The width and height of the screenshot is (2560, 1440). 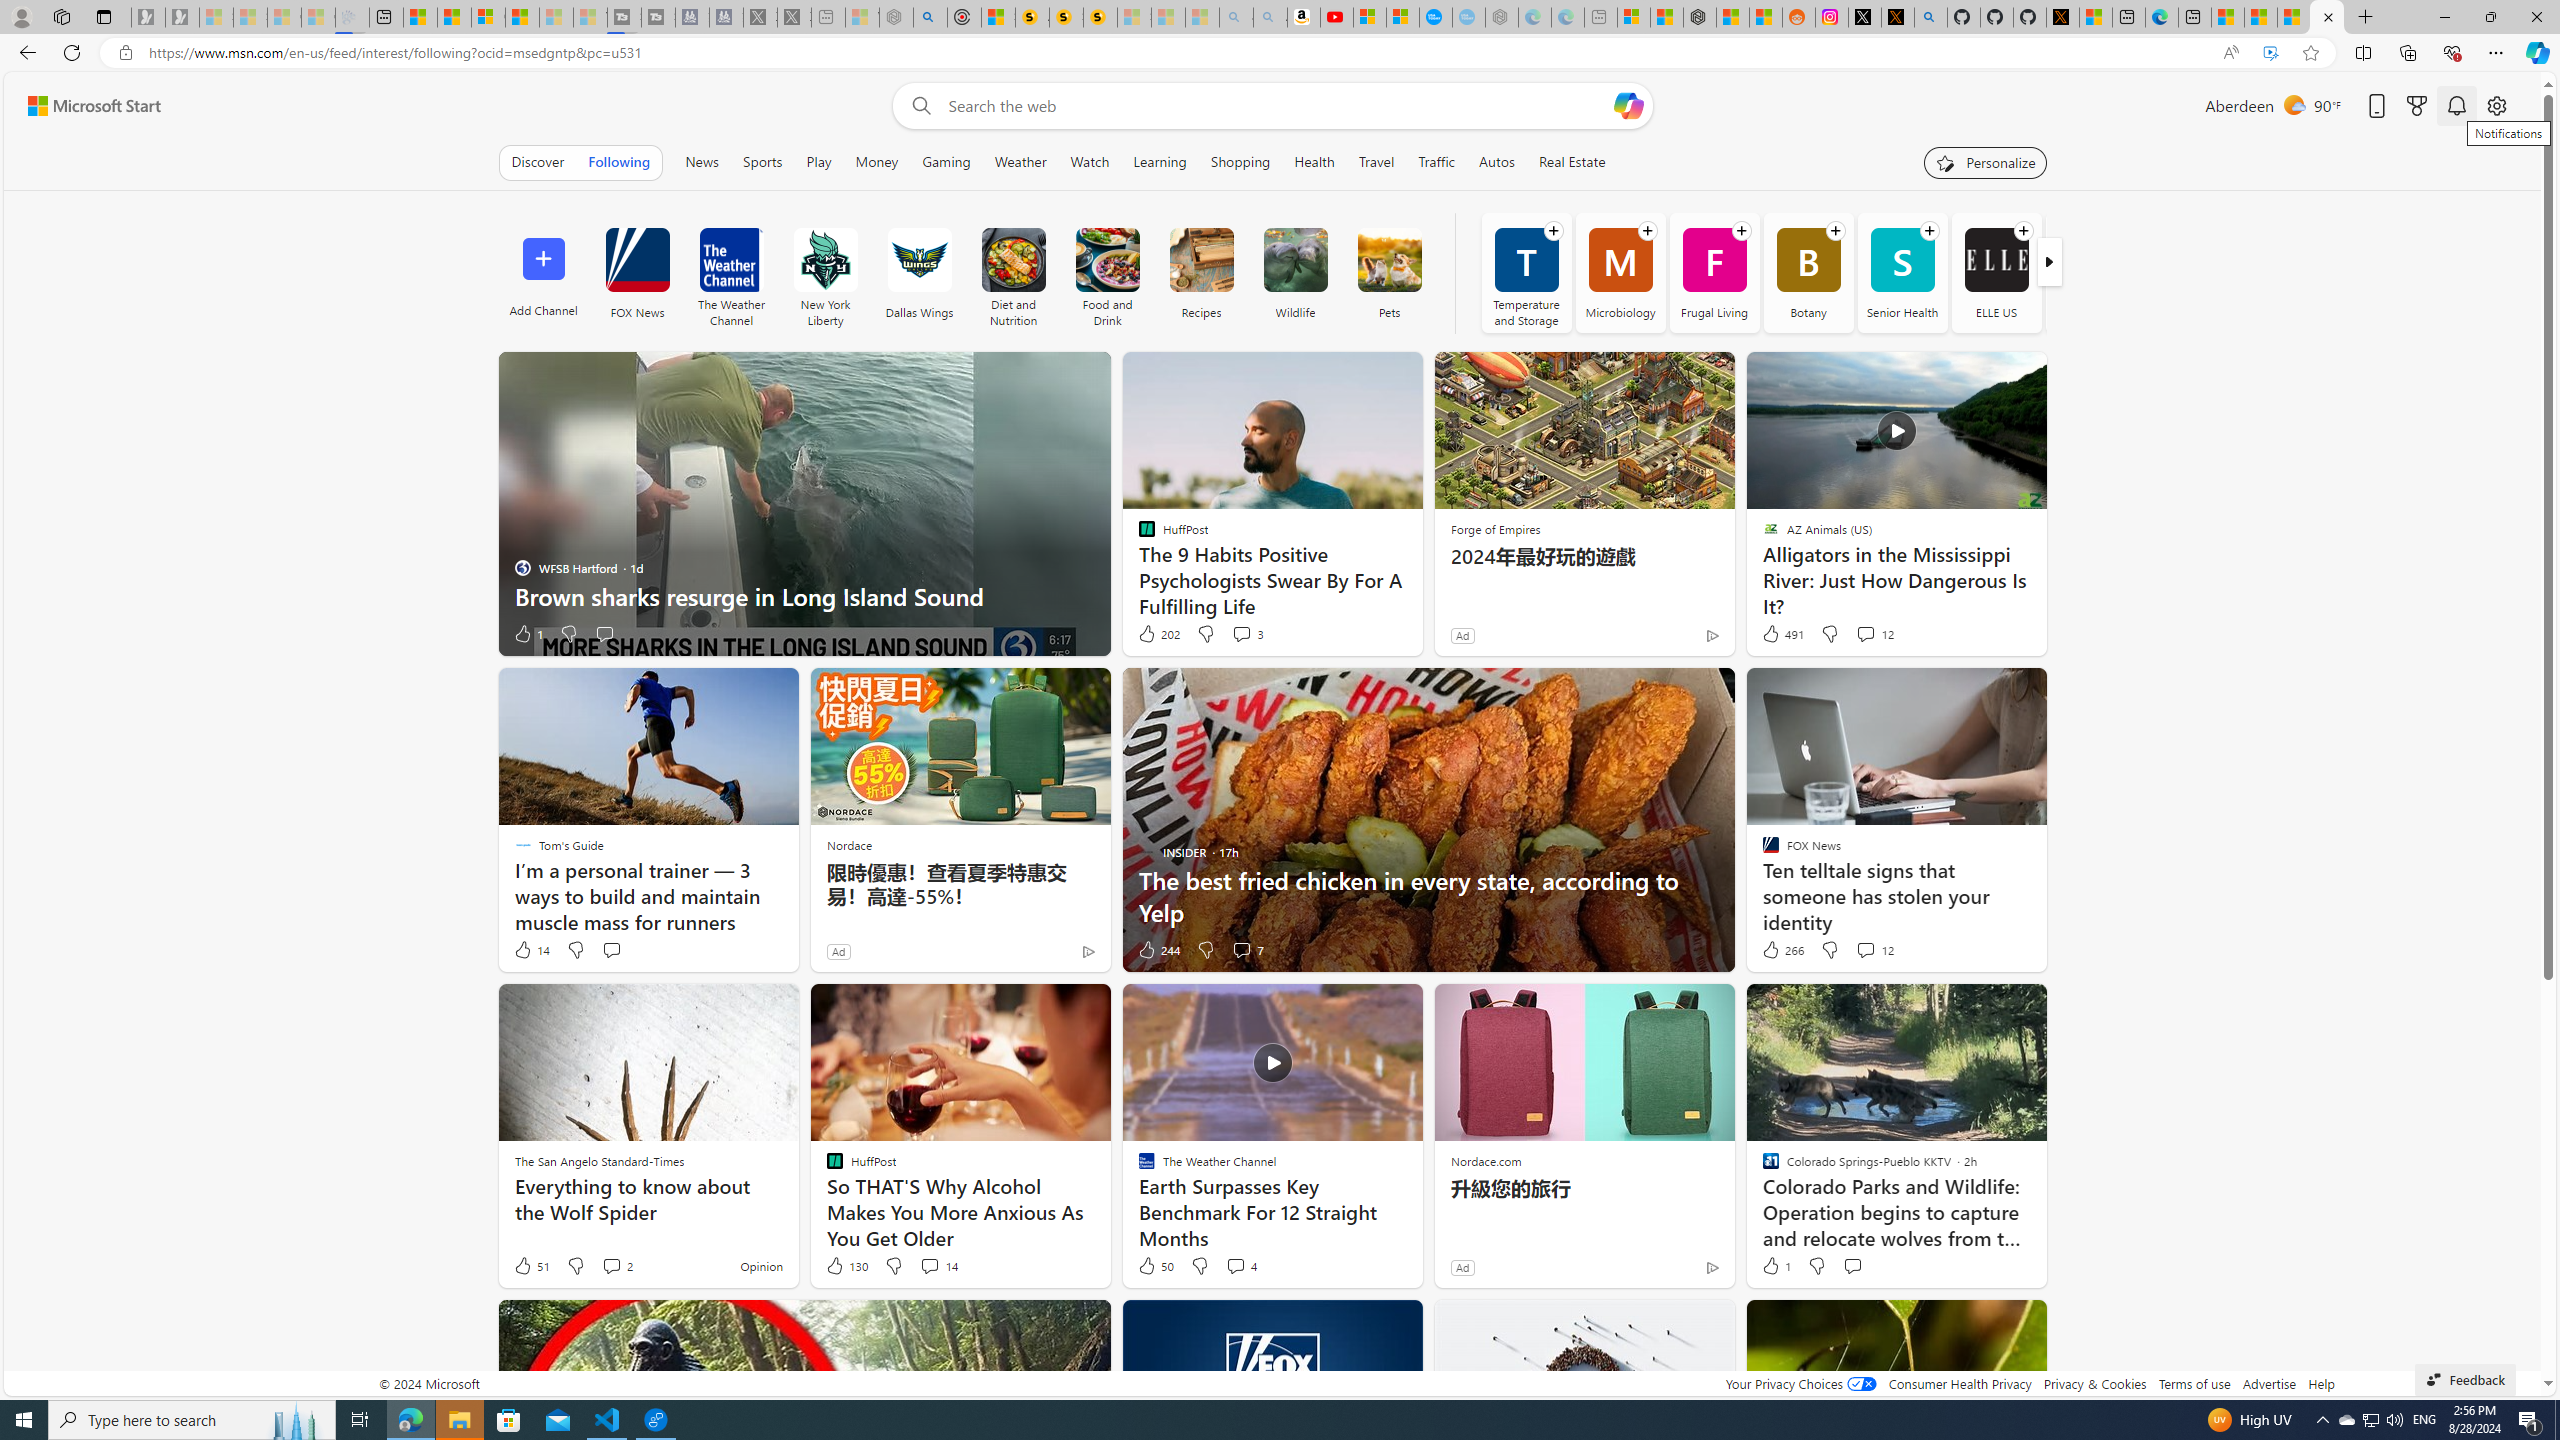 What do you see at coordinates (1248, 950) in the screenshot?
I see `View comments 7 Comment` at bounding box center [1248, 950].